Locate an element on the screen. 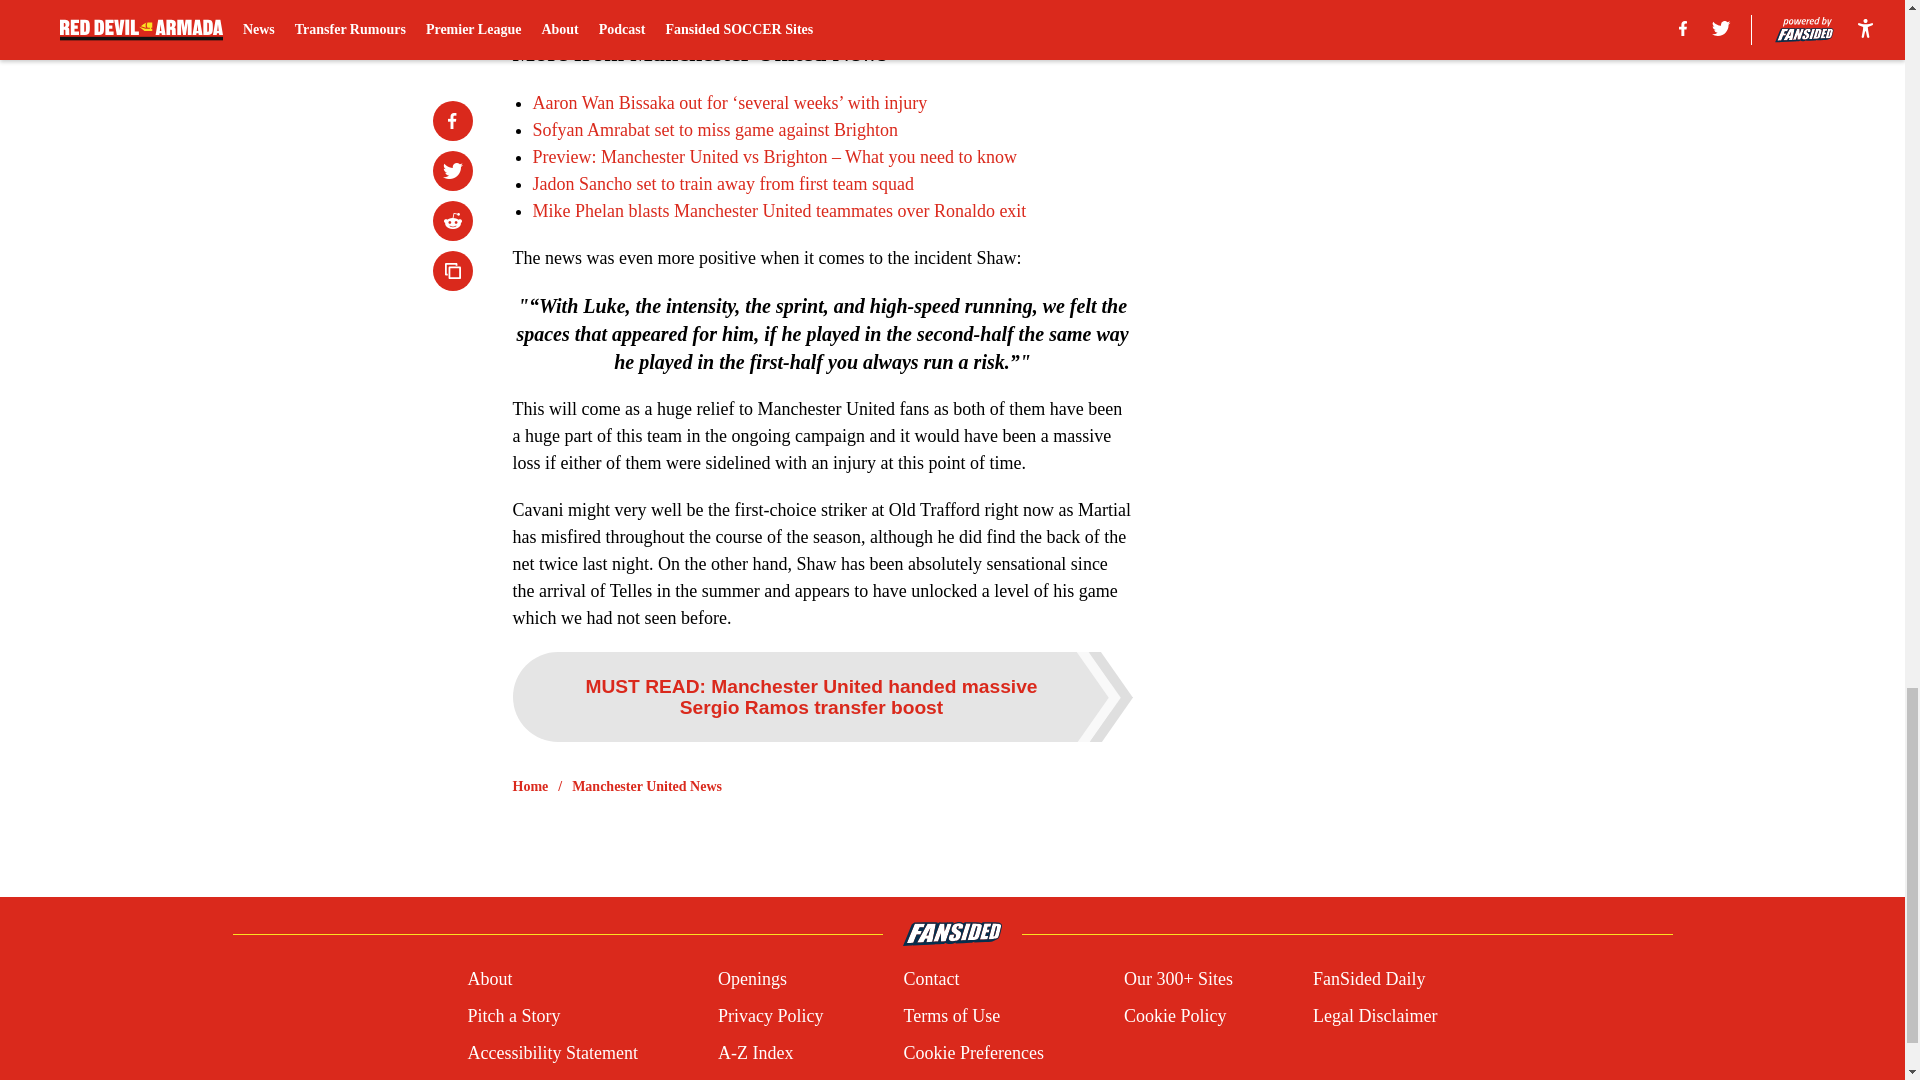  Manchester United News is located at coordinates (646, 786).